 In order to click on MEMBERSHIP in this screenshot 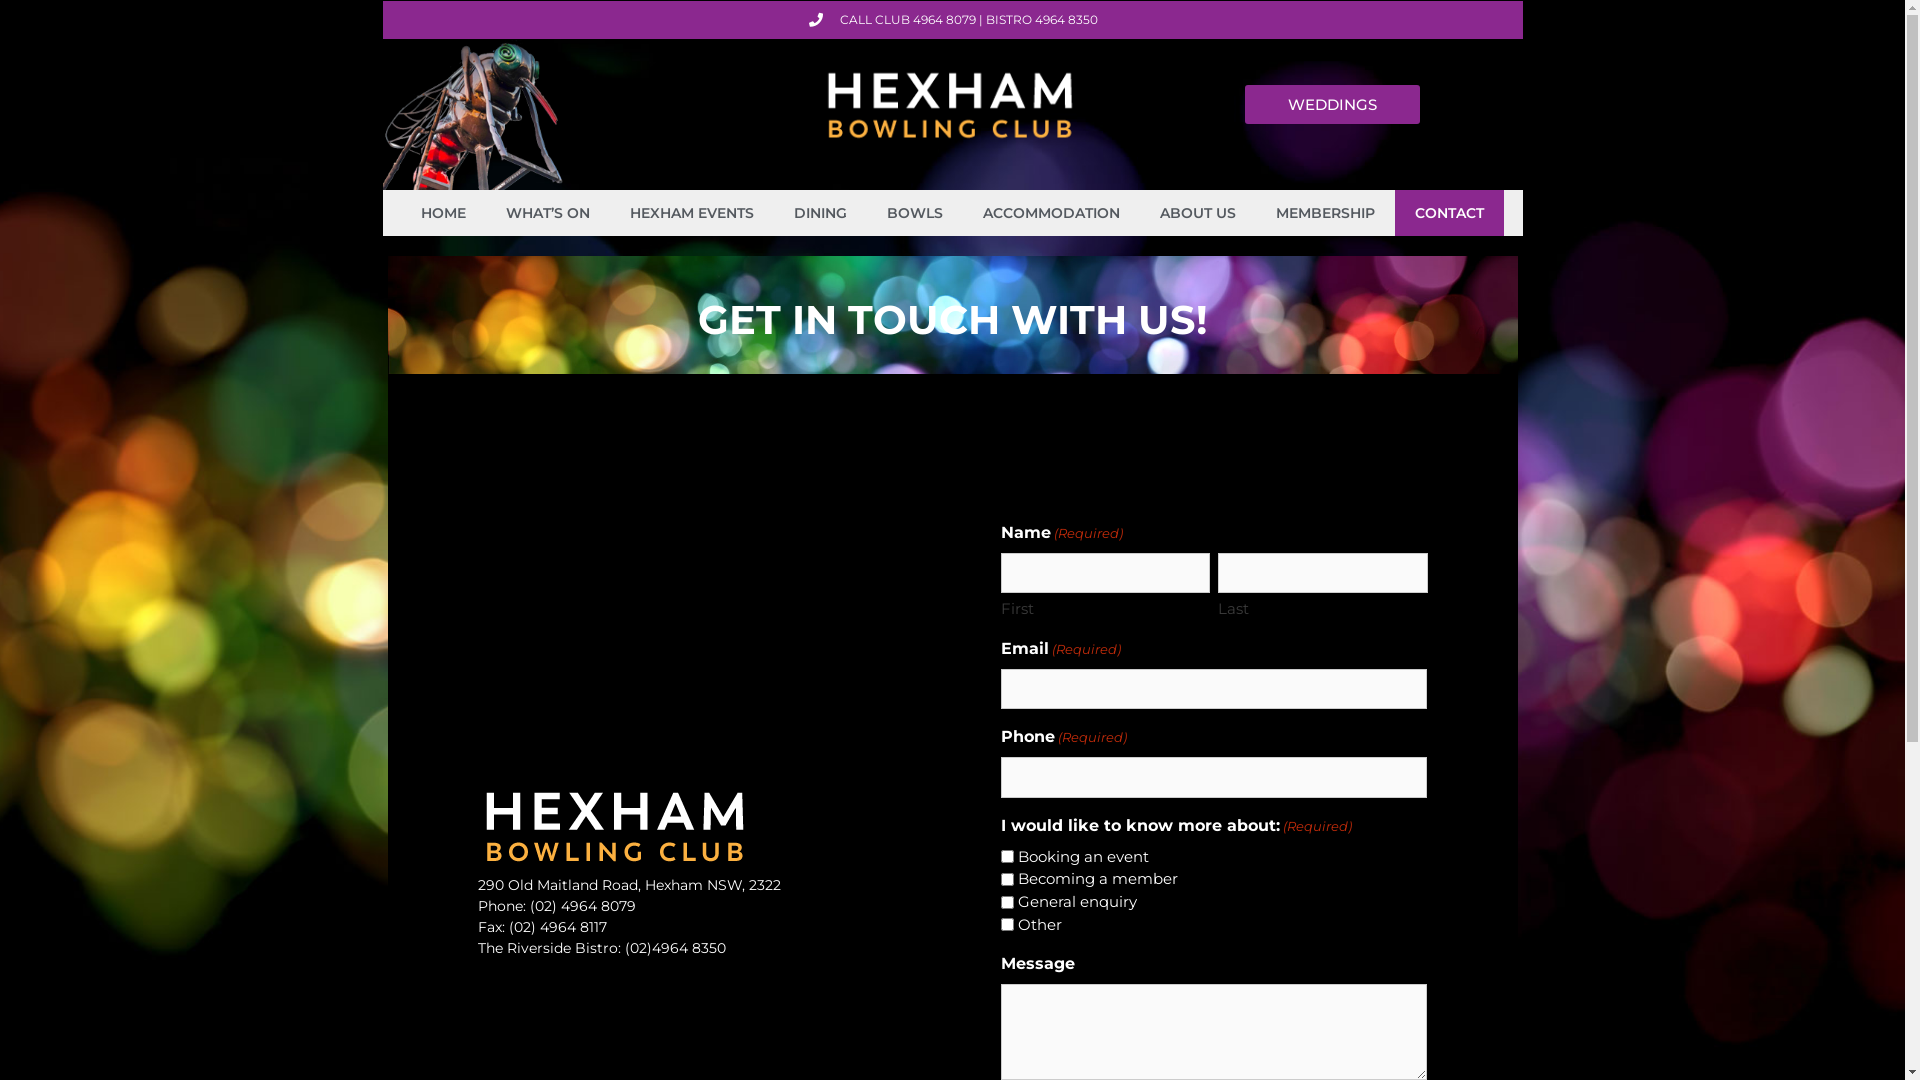, I will do `click(1326, 213)`.